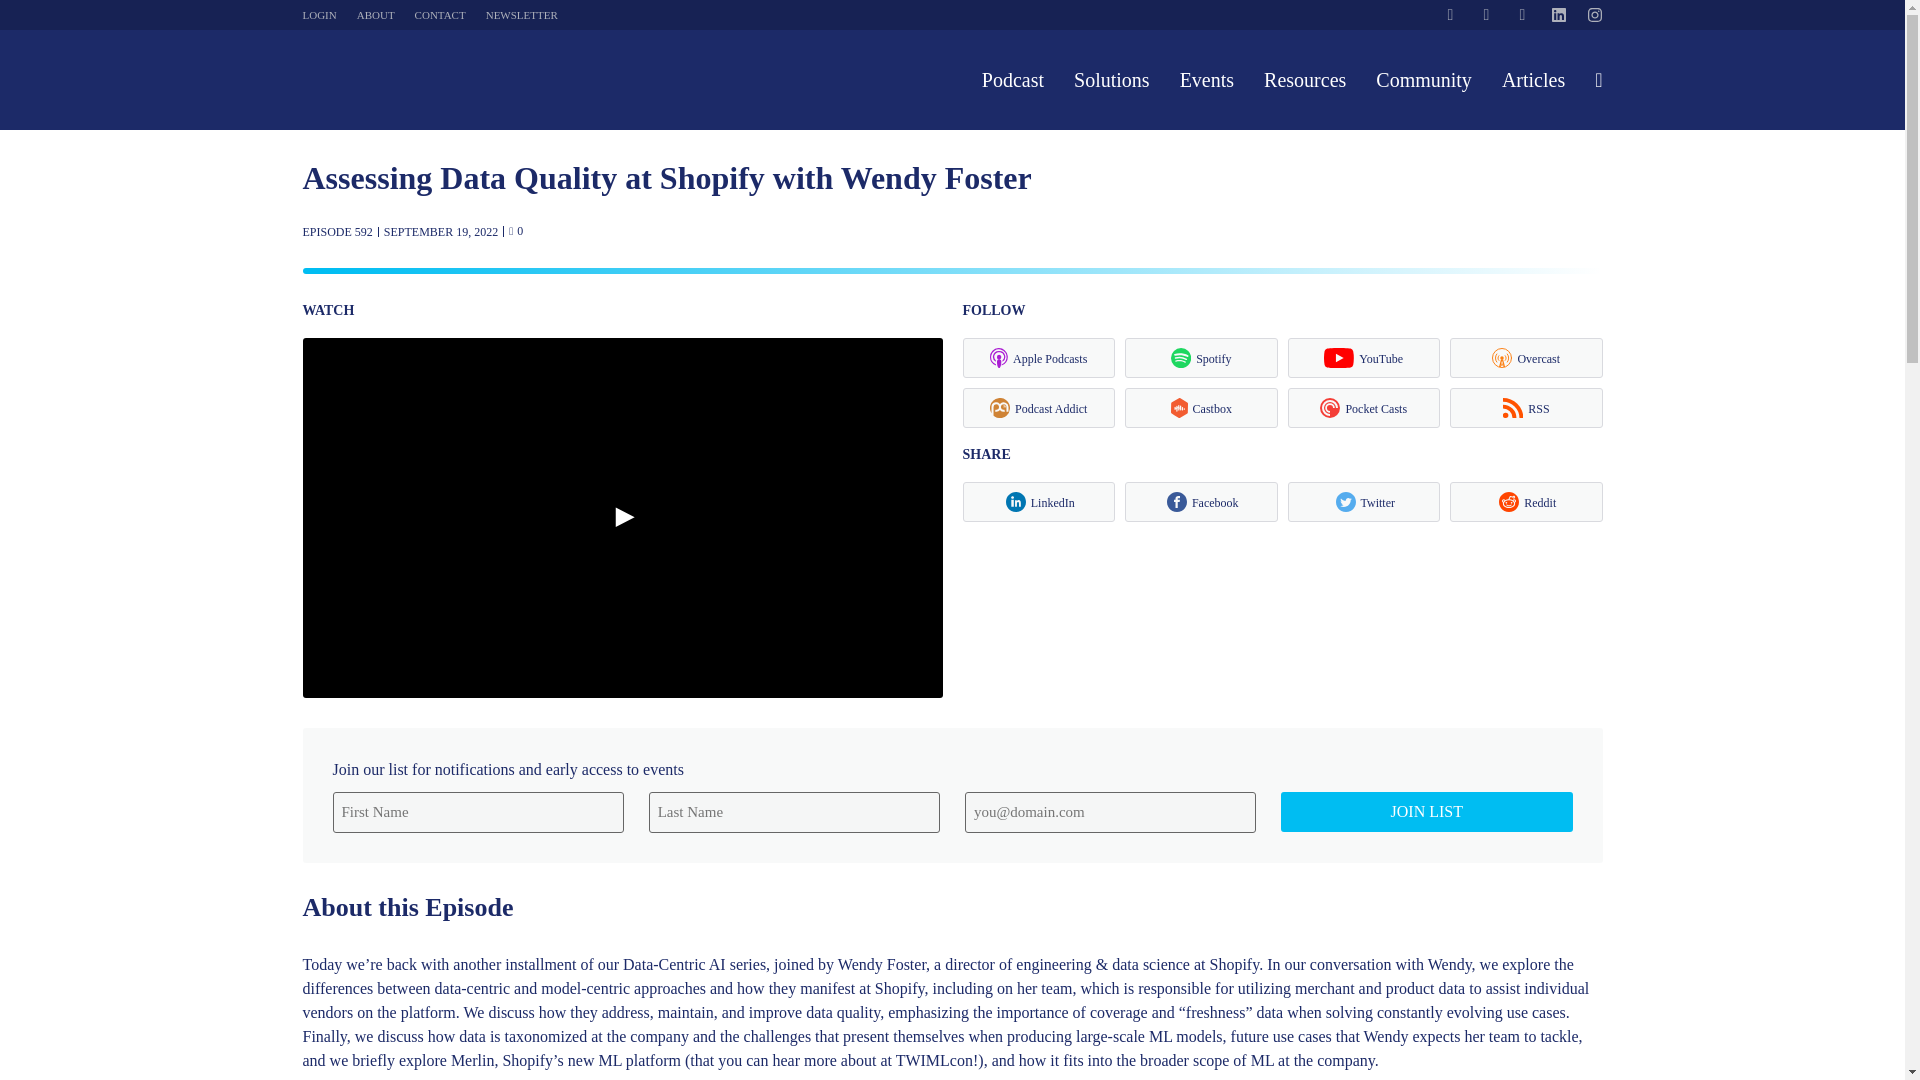 Image resolution: width=1920 pixels, height=1080 pixels. I want to click on YouTube, so click(1364, 358).